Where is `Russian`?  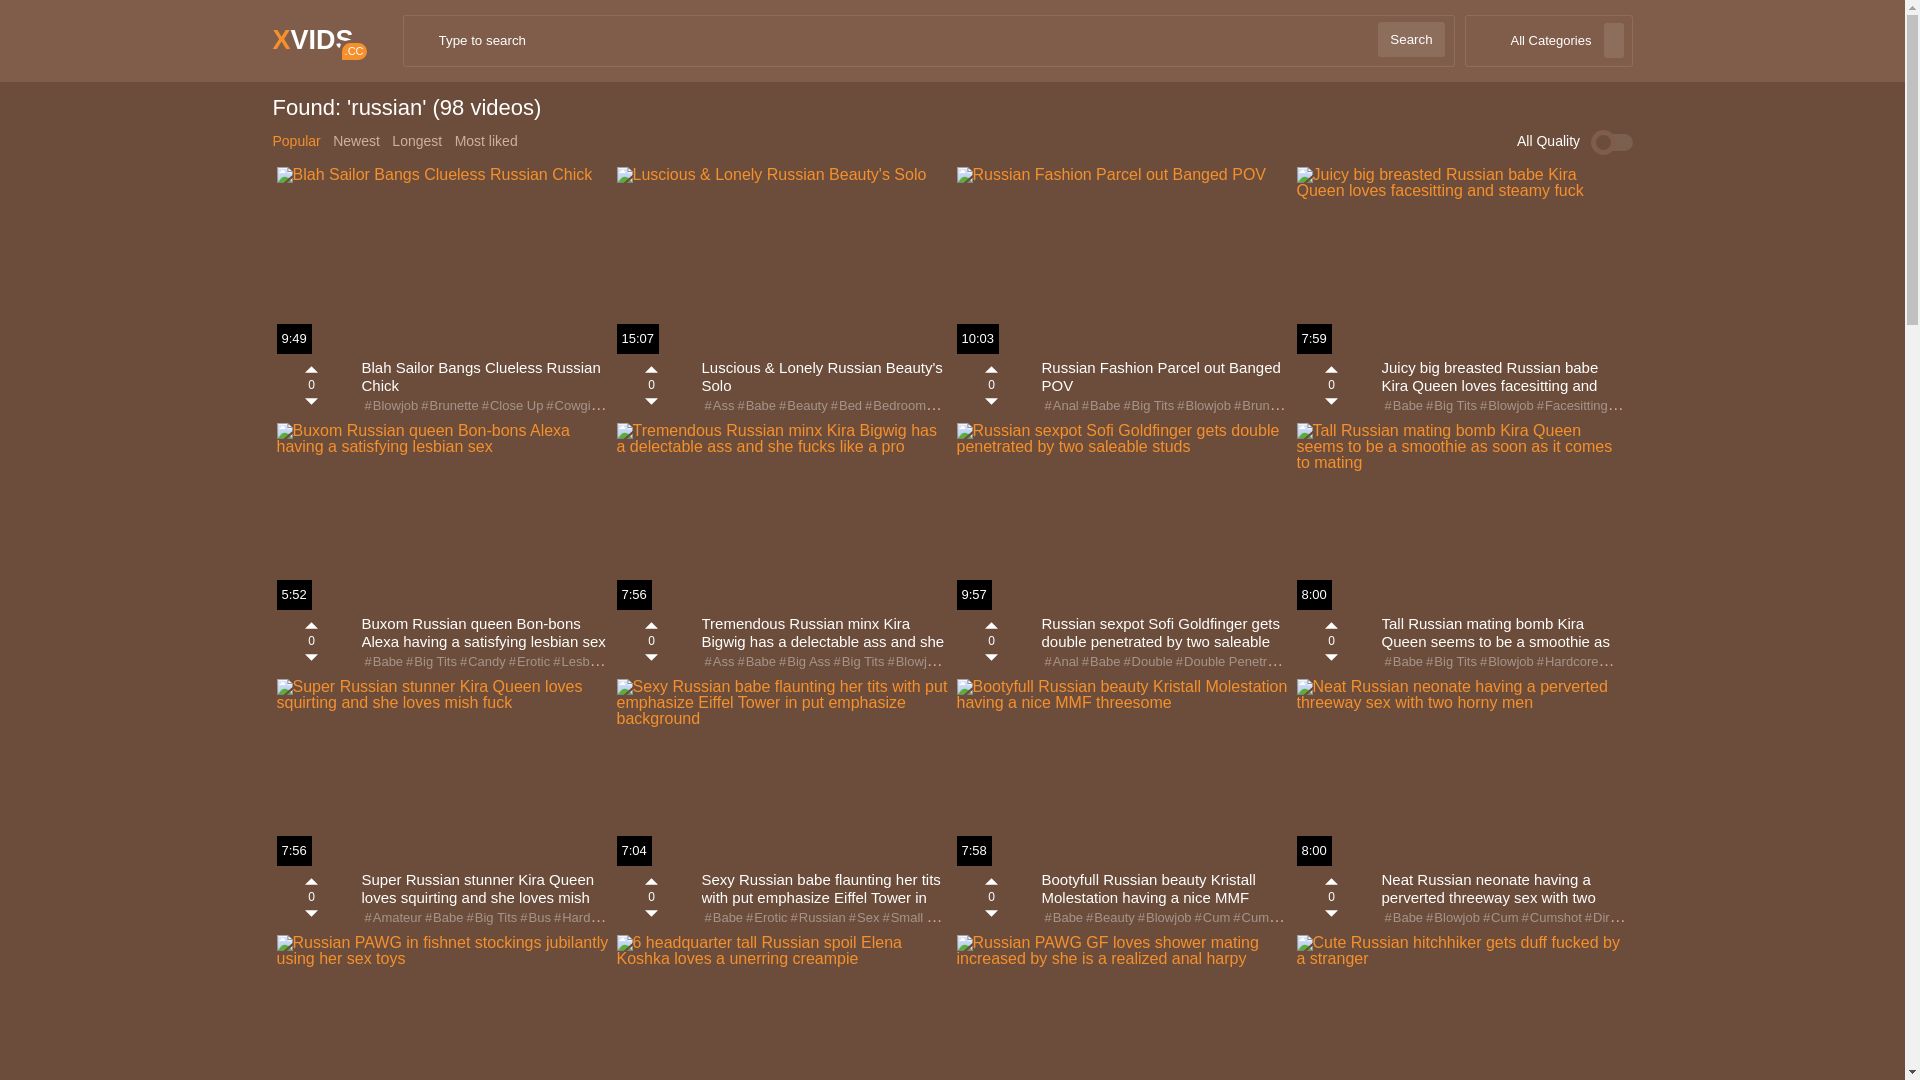 Russian is located at coordinates (1627, 662).